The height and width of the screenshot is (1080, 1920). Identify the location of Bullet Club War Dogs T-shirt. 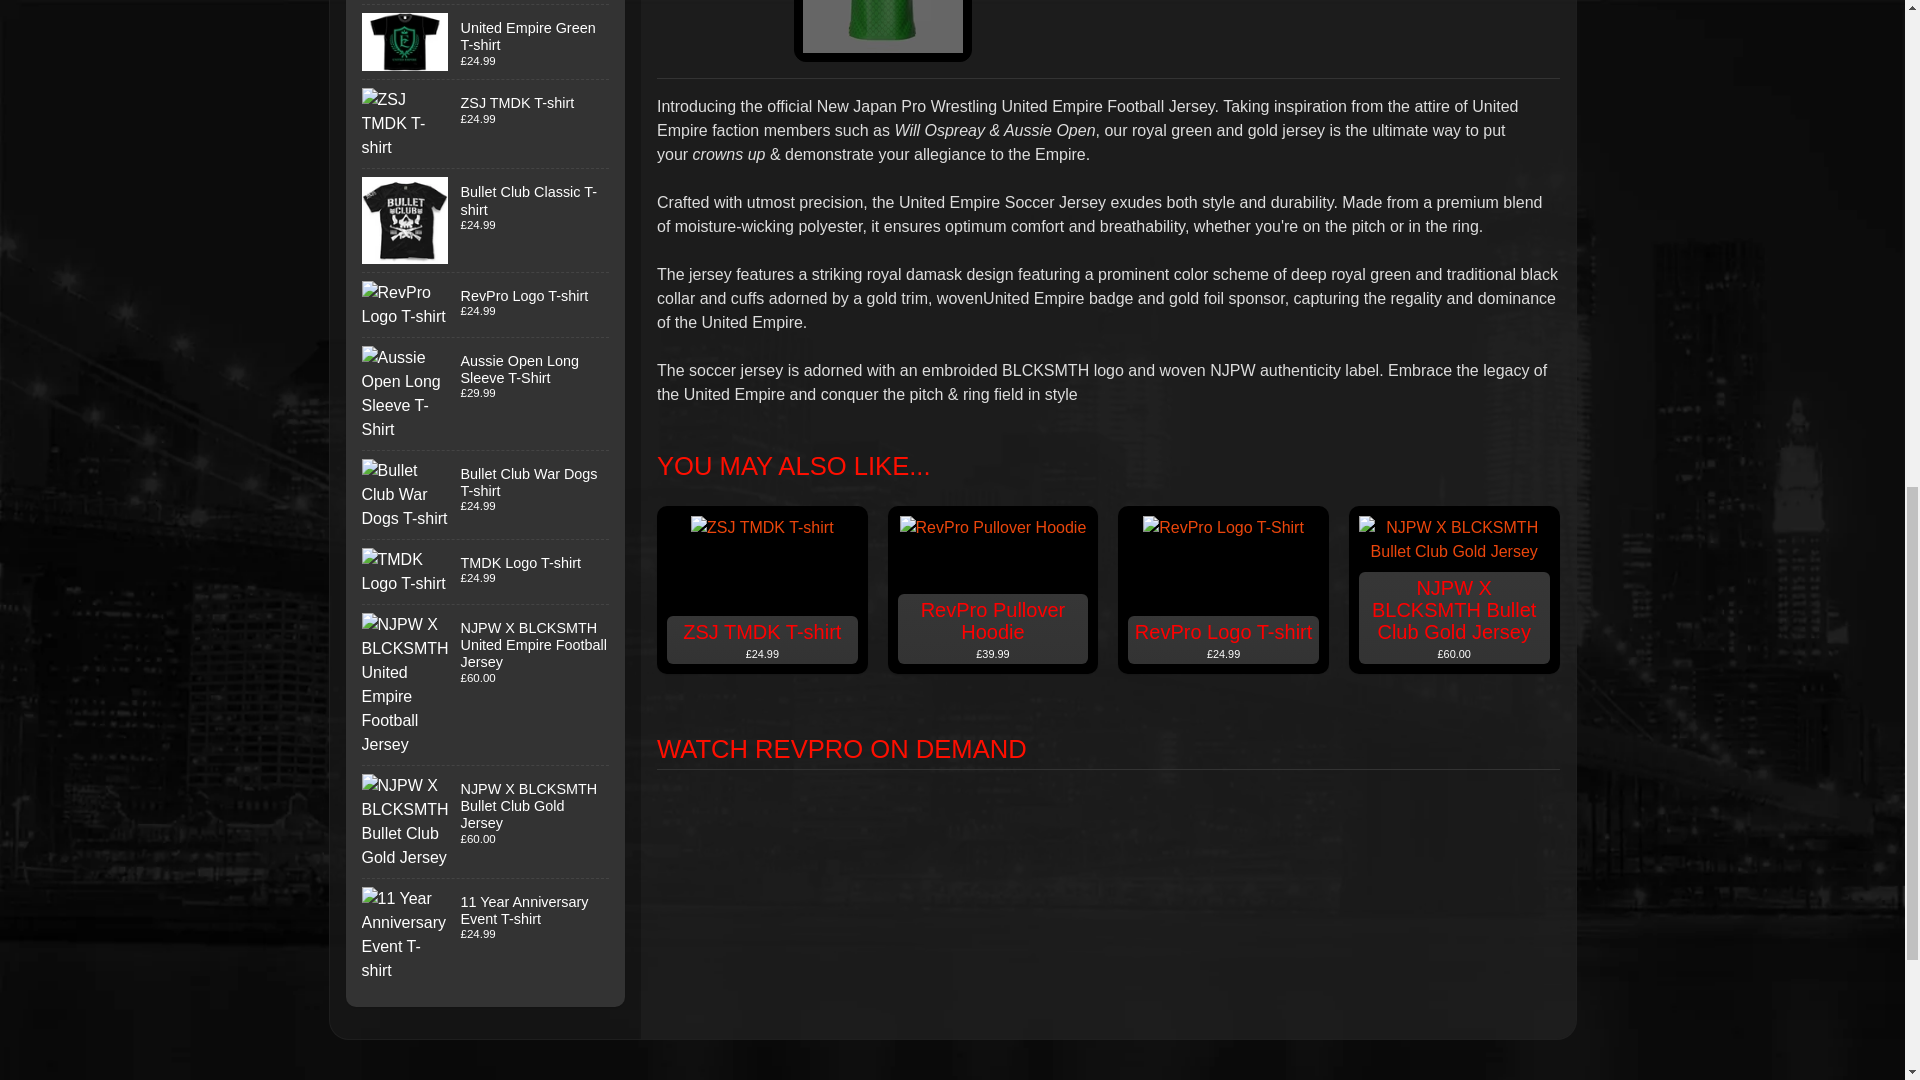
(486, 494).